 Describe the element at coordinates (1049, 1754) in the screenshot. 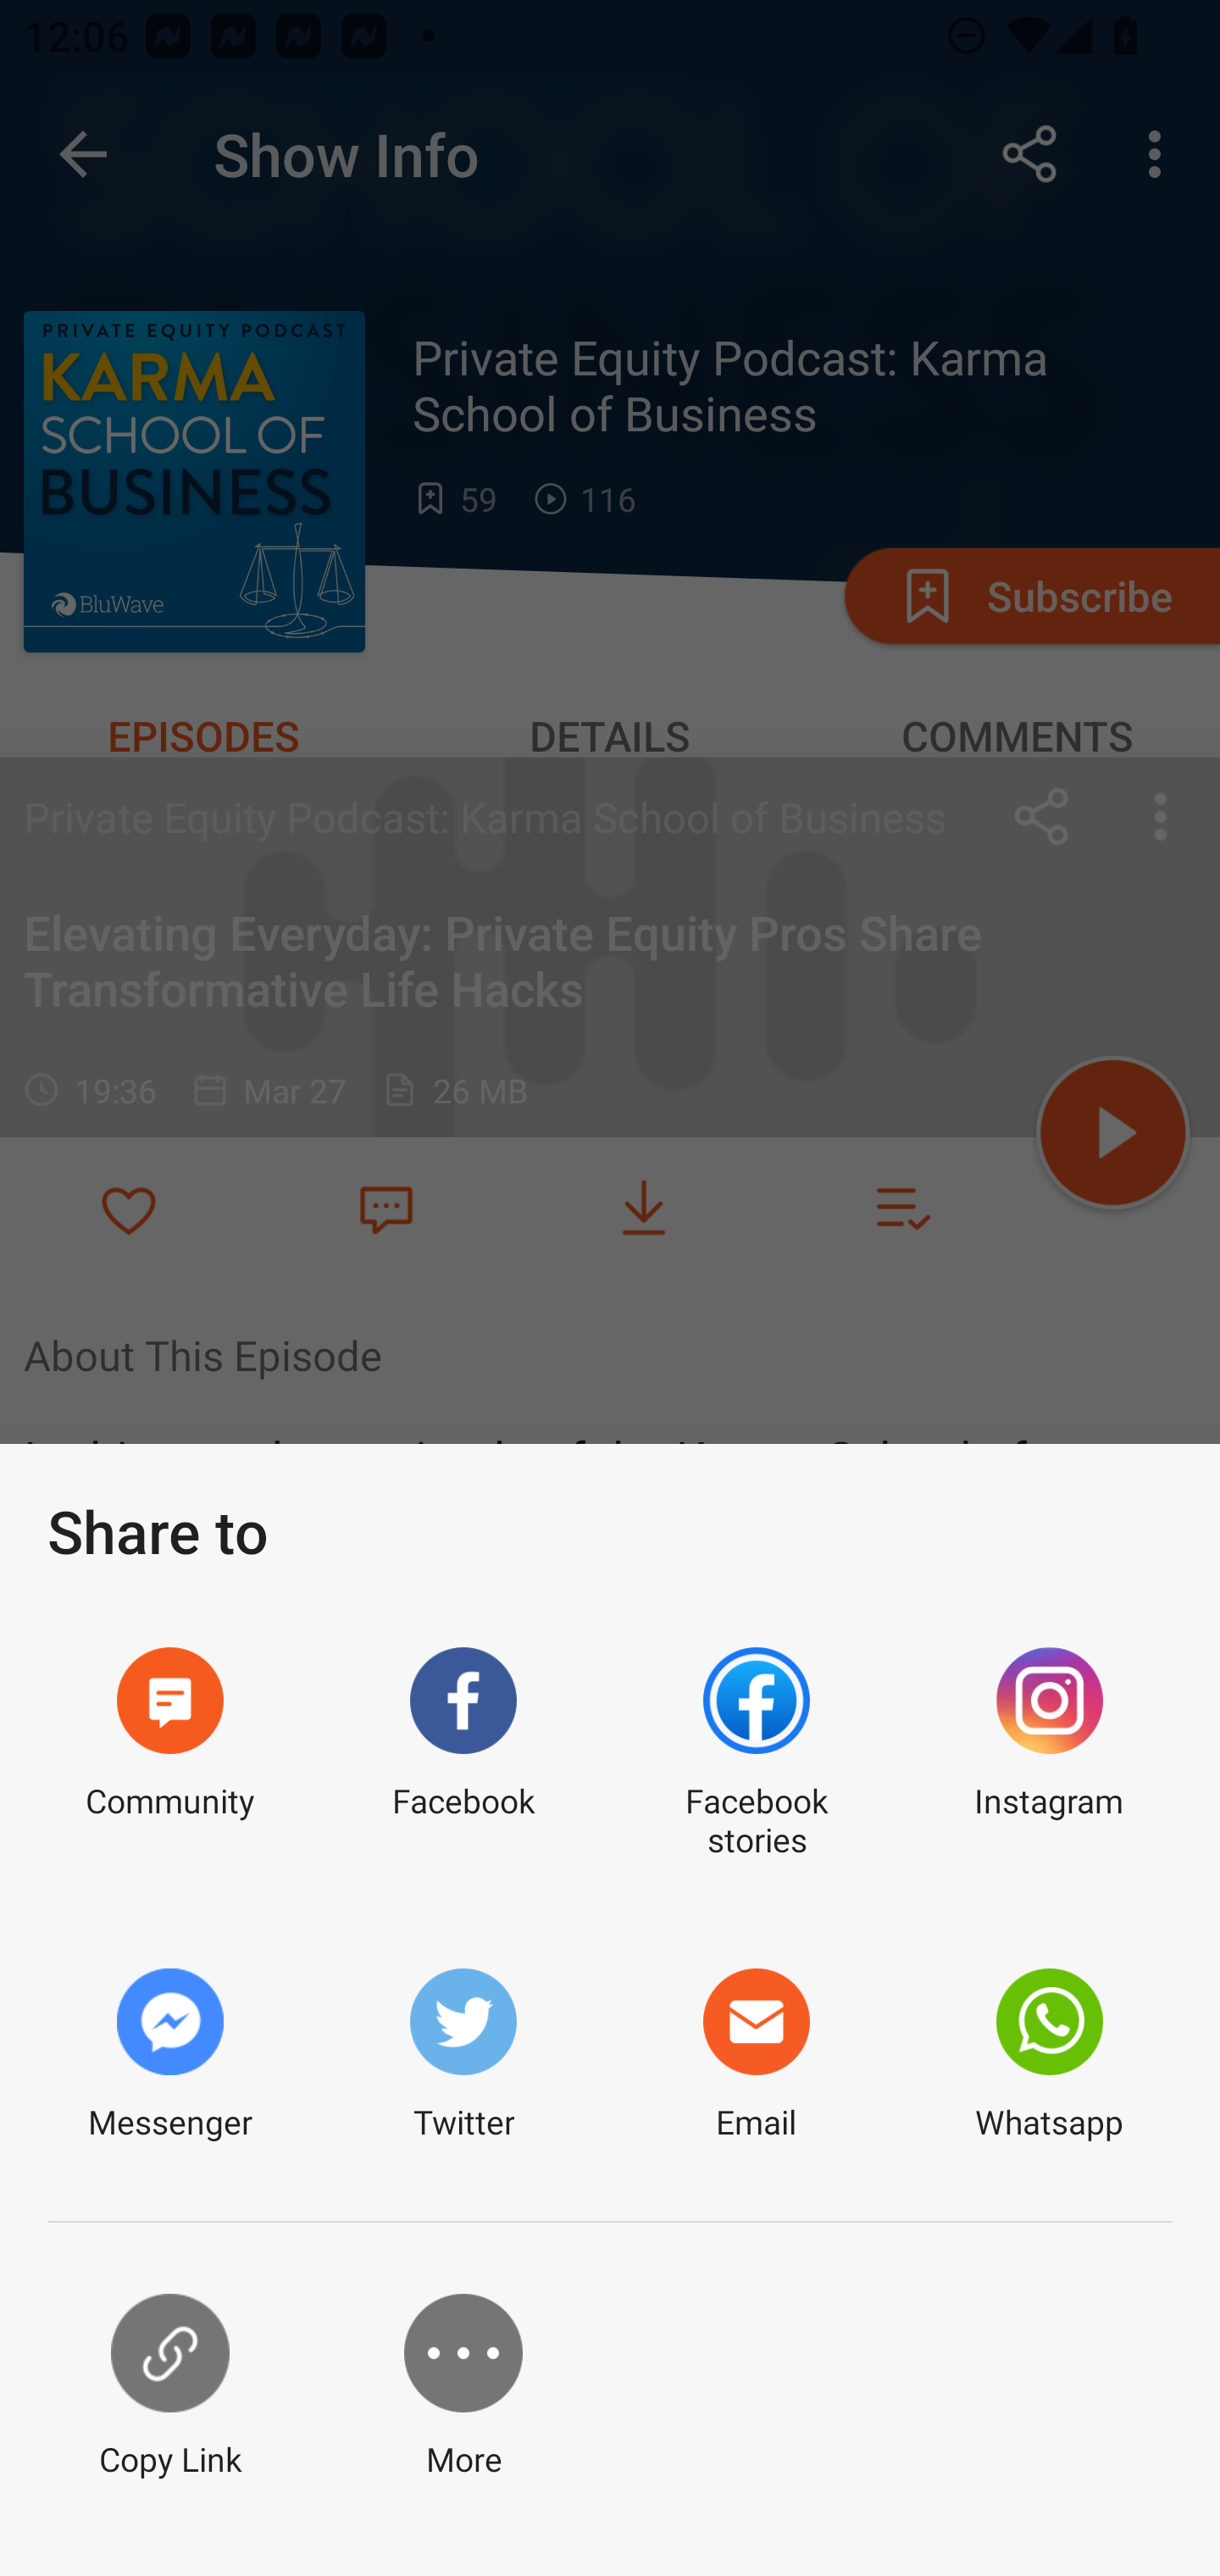

I see `Instagram` at that location.